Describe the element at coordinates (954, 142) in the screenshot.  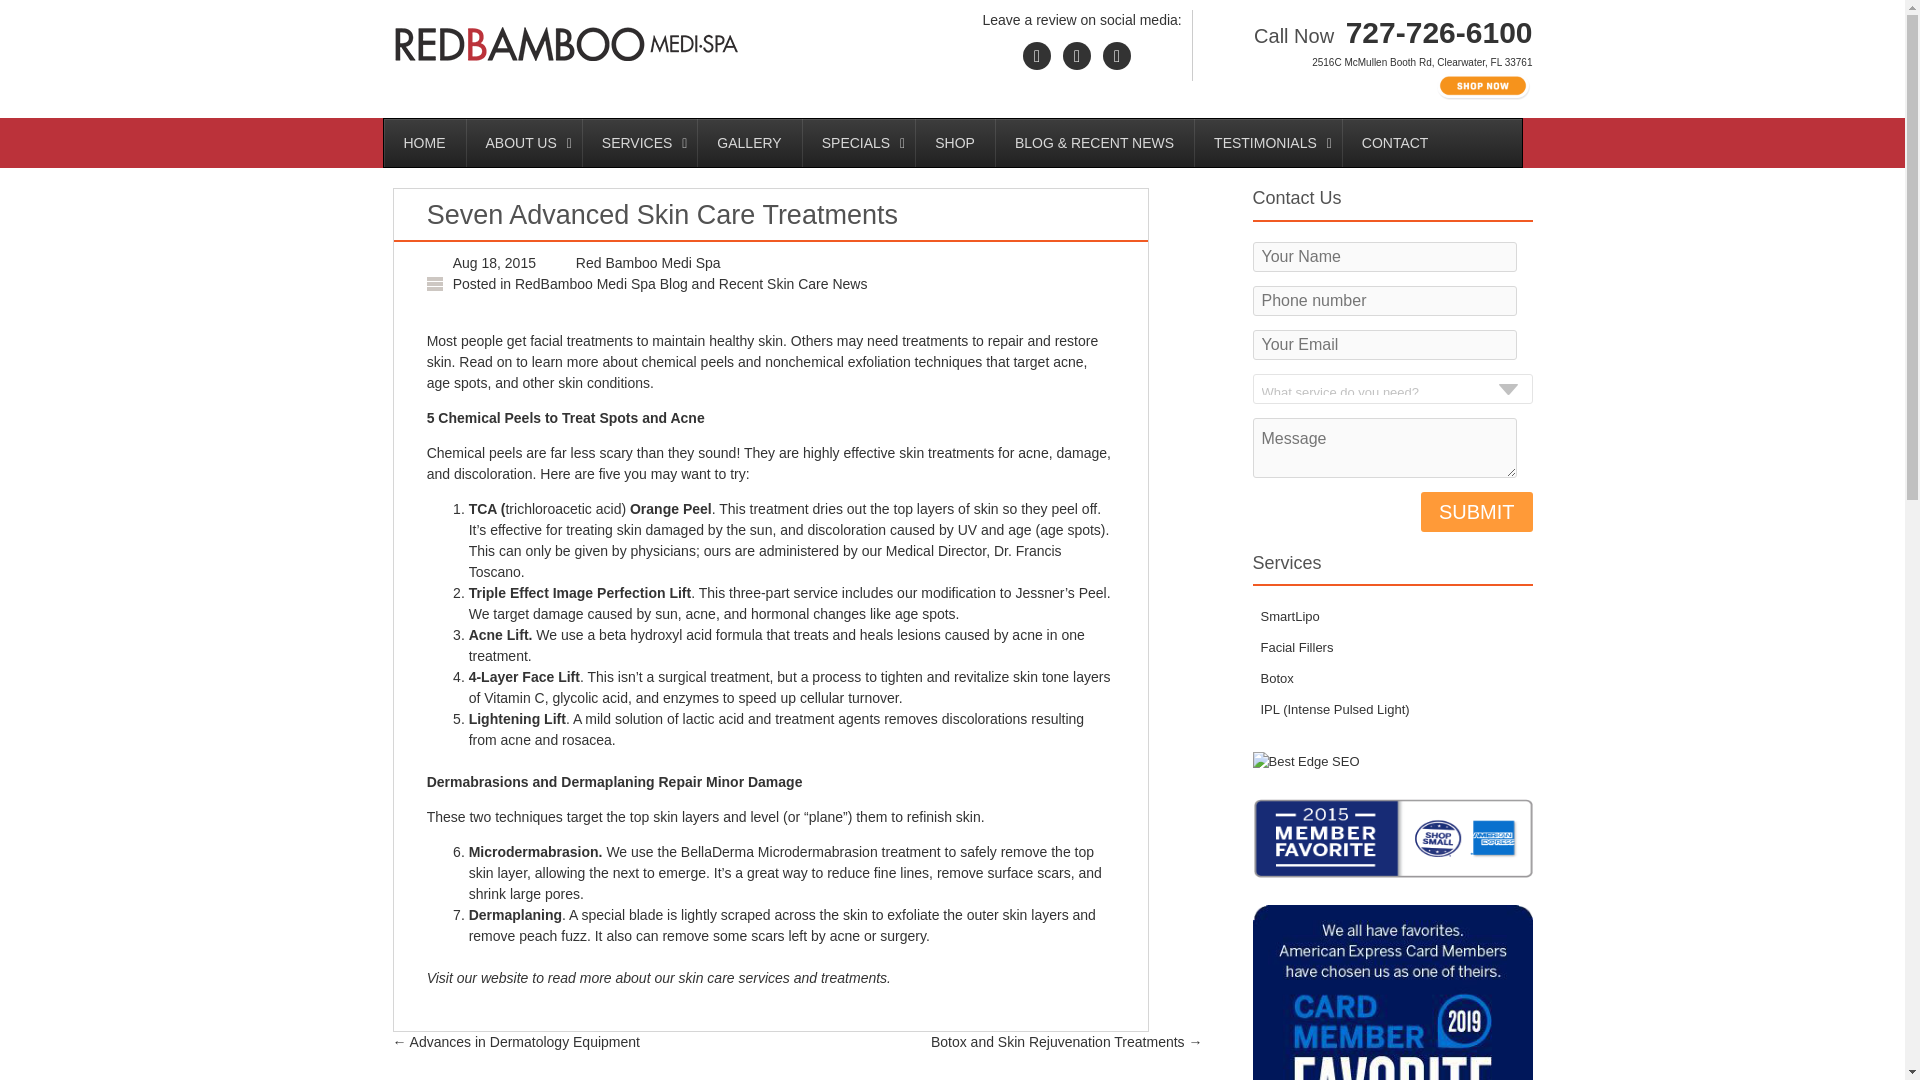
I see `SHOP` at that location.